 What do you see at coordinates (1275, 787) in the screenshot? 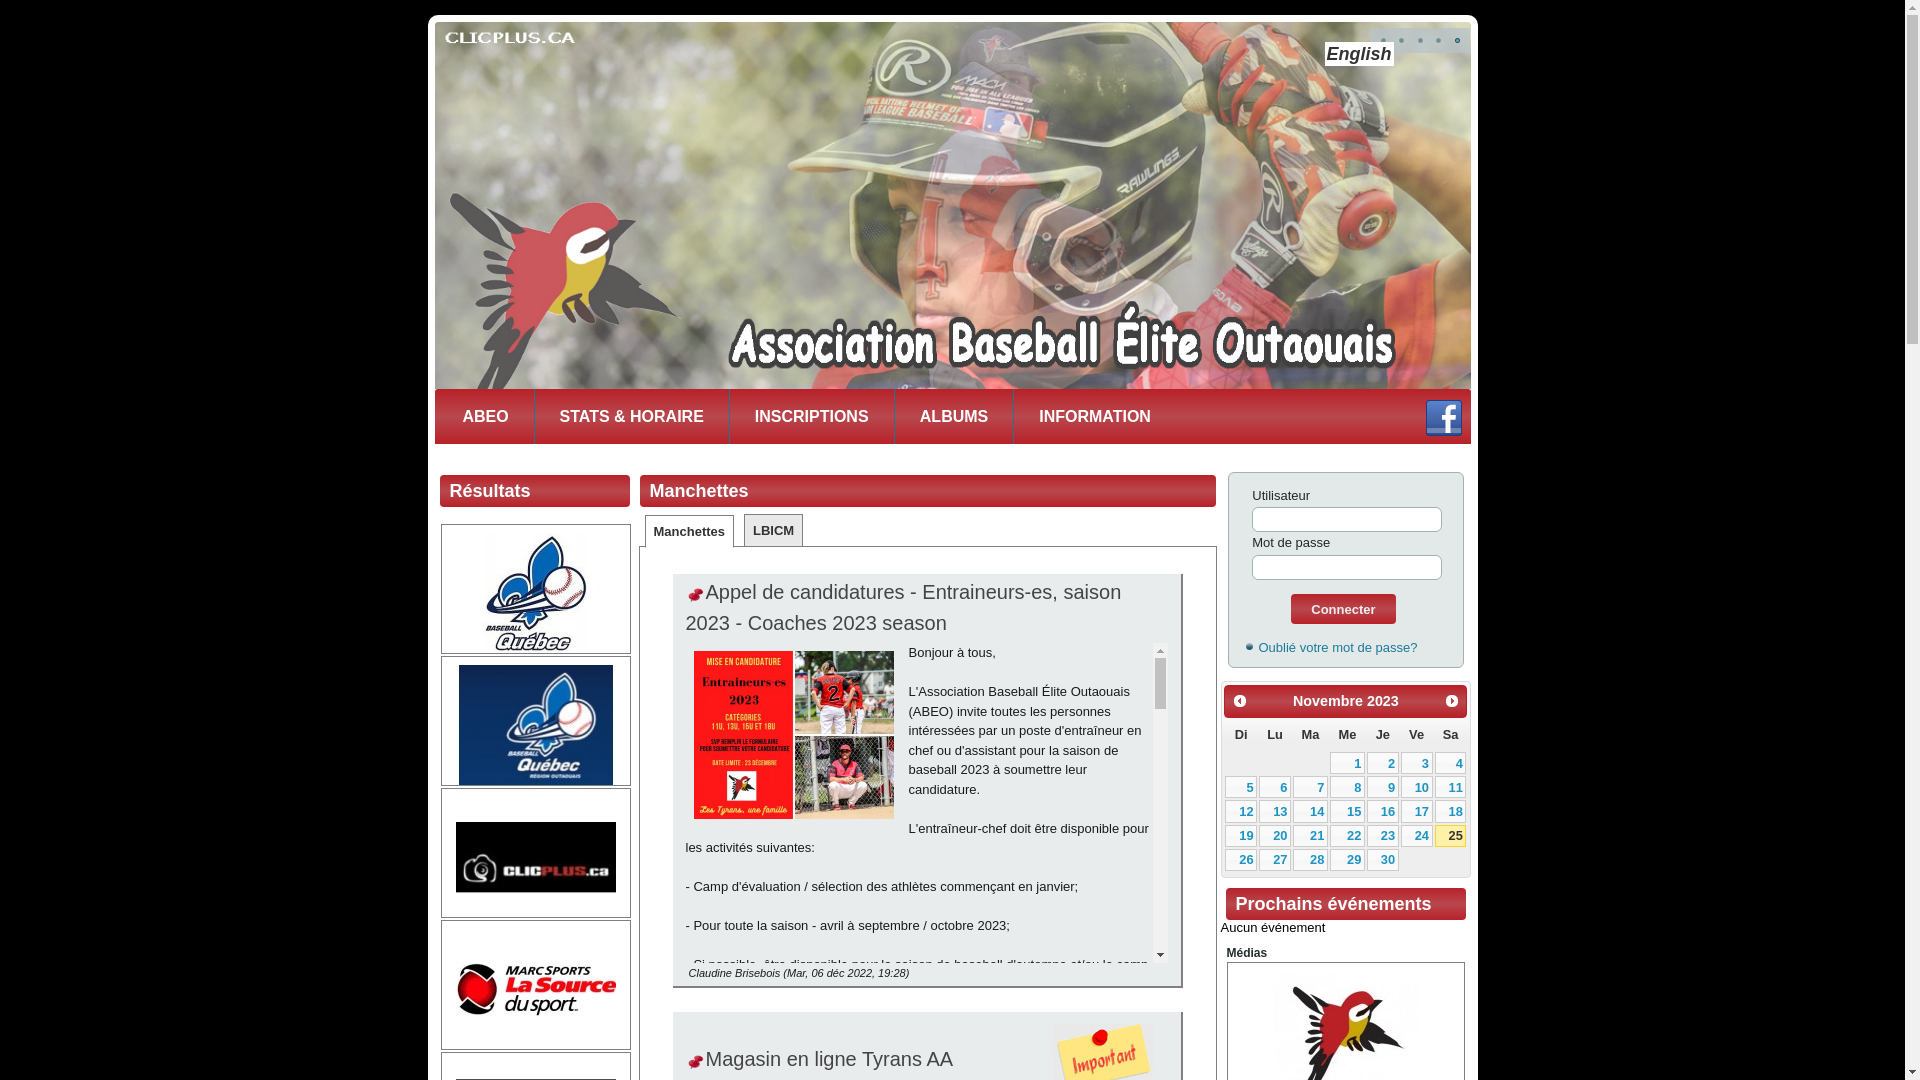
I see `6` at bounding box center [1275, 787].